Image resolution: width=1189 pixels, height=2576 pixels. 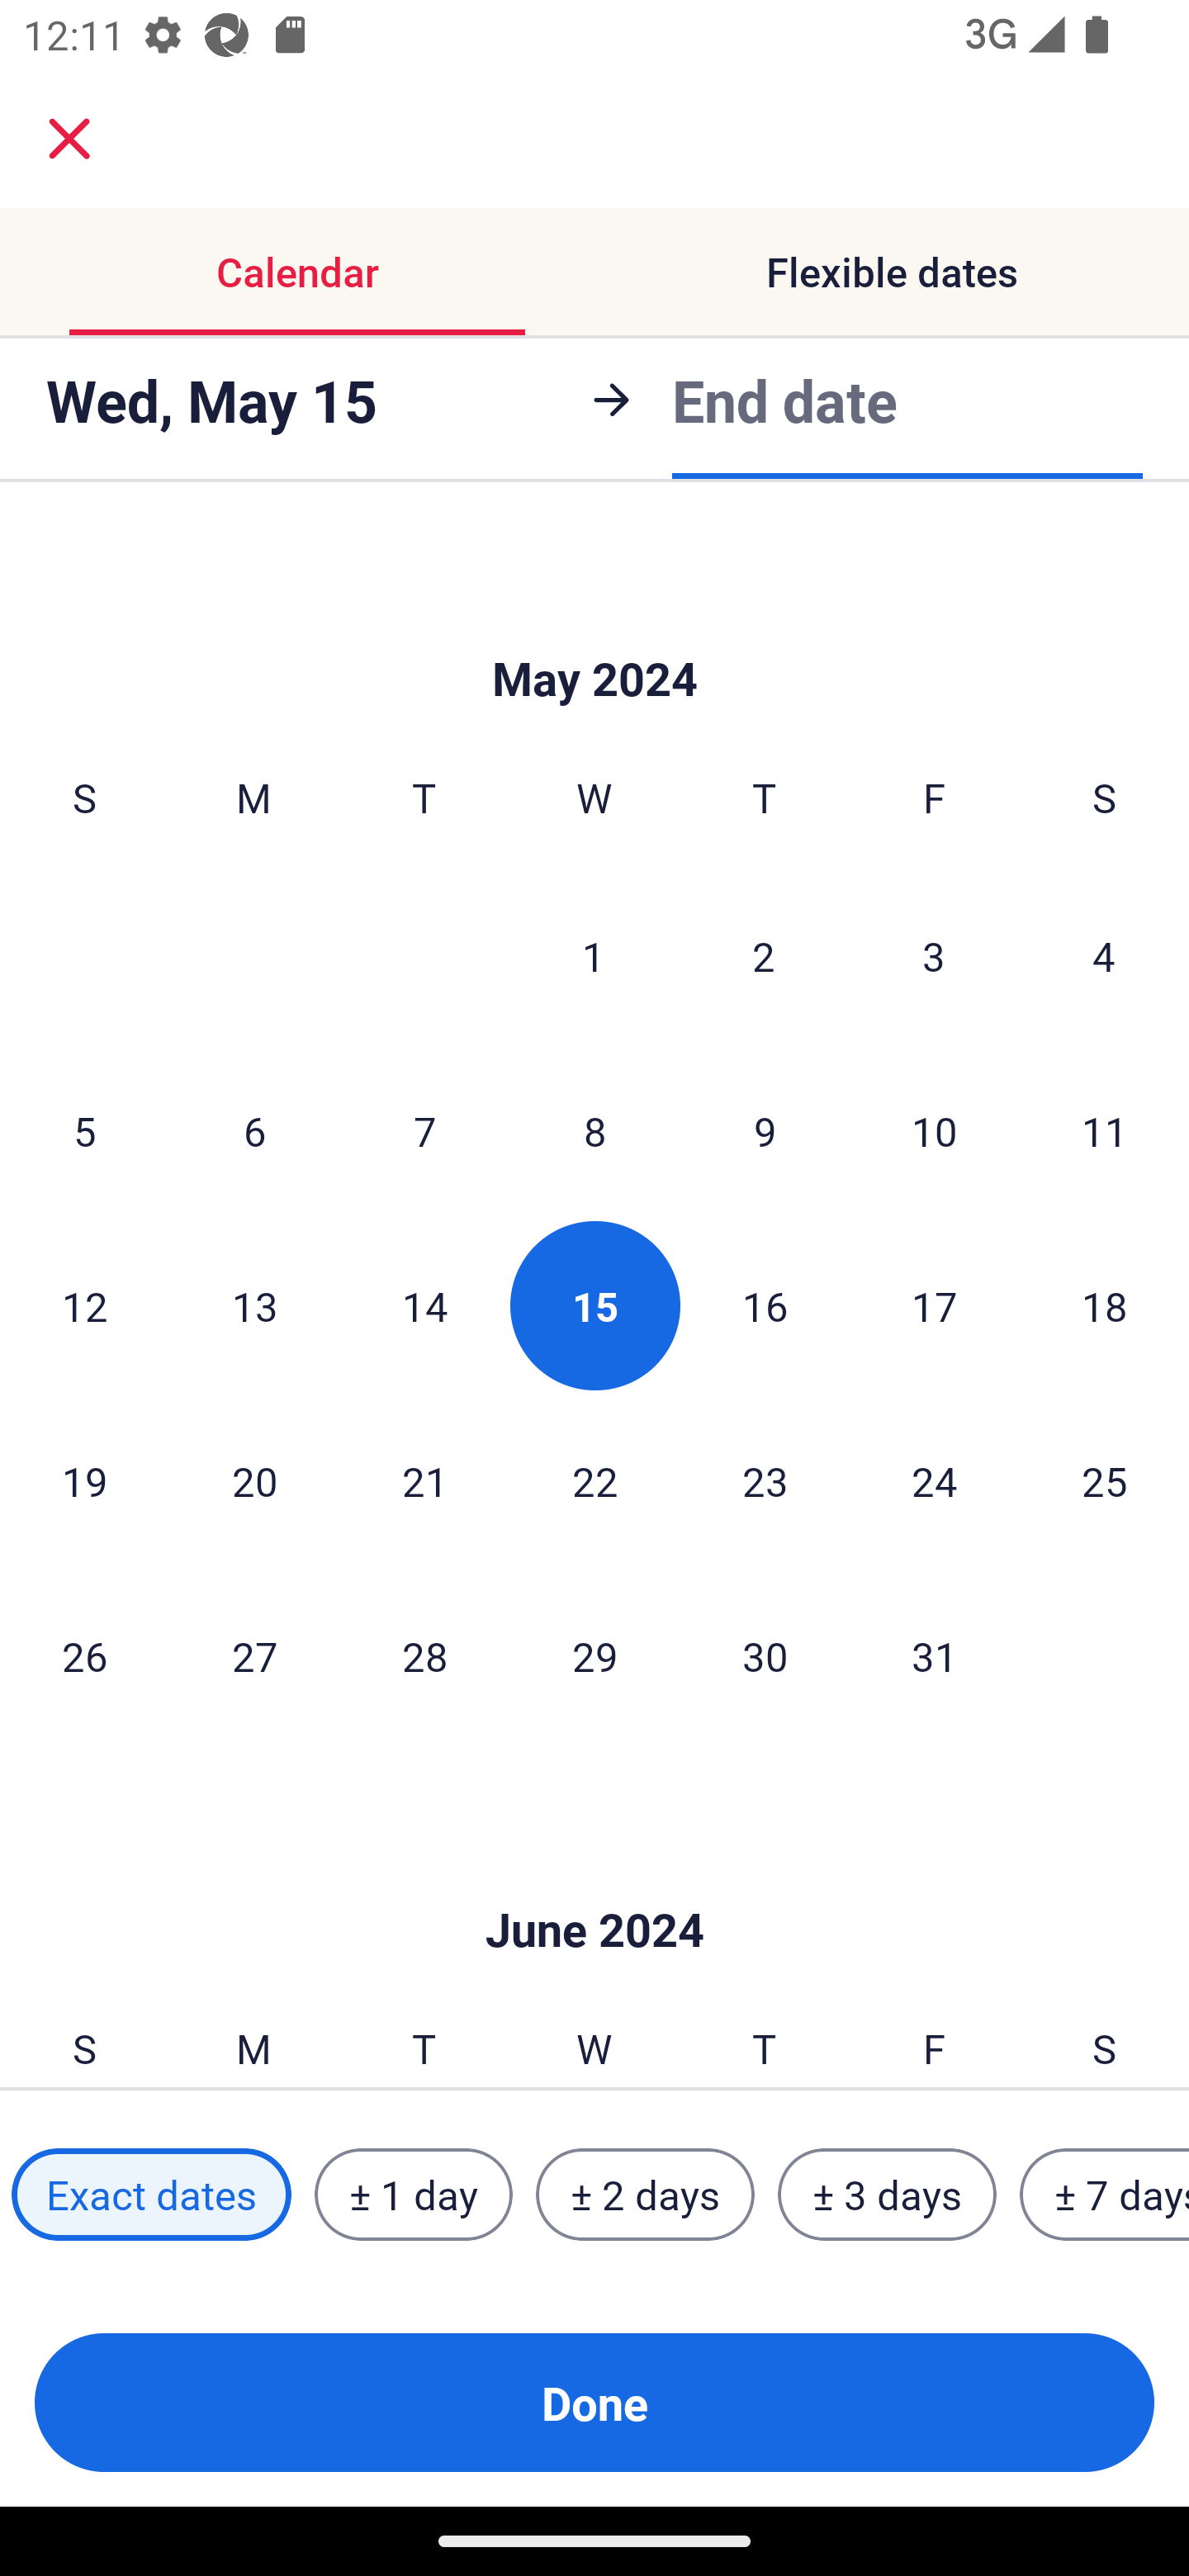 What do you see at coordinates (254, 1656) in the screenshot?
I see `27 Monday, May 27, 2024` at bounding box center [254, 1656].